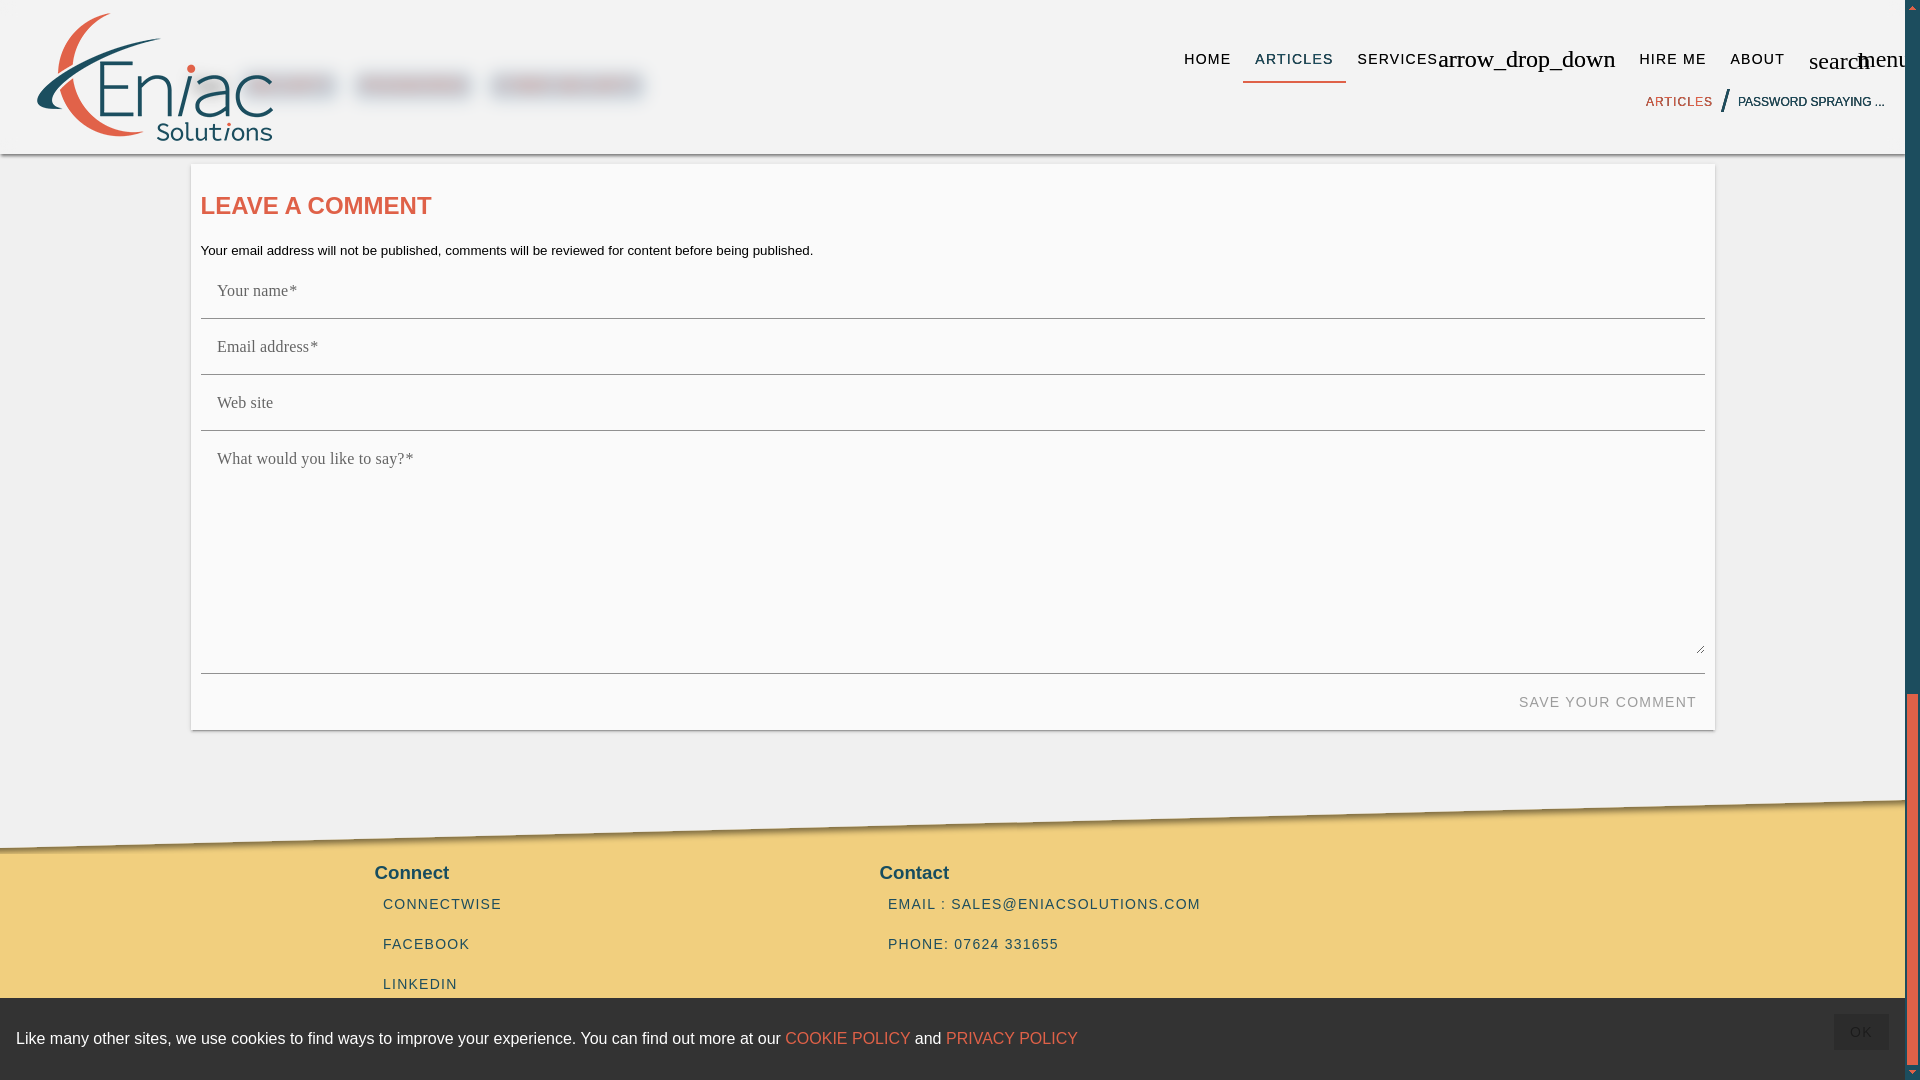  What do you see at coordinates (602, 984) in the screenshot?
I see `LINKEDIN` at bounding box center [602, 984].